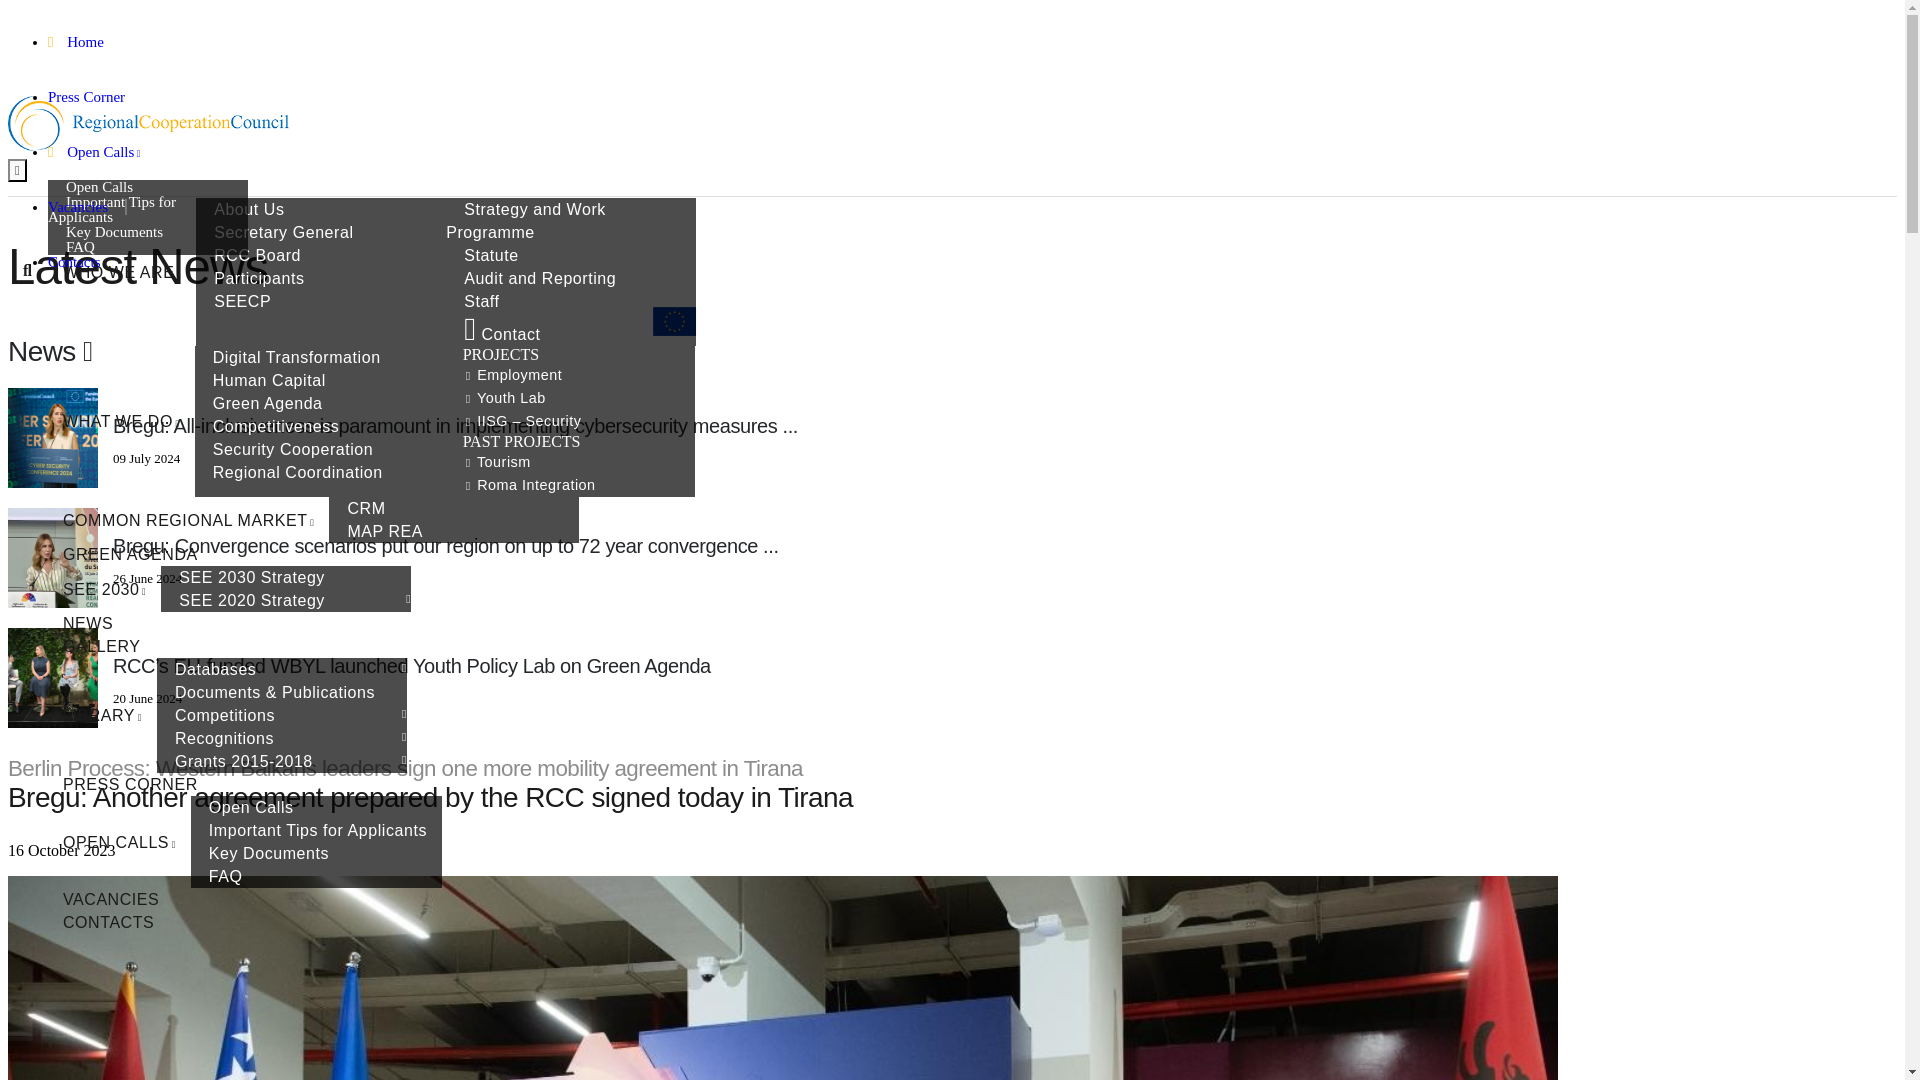 The width and height of the screenshot is (1920, 1080). What do you see at coordinates (495, 462) in the screenshot?
I see `Tourism` at bounding box center [495, 462].